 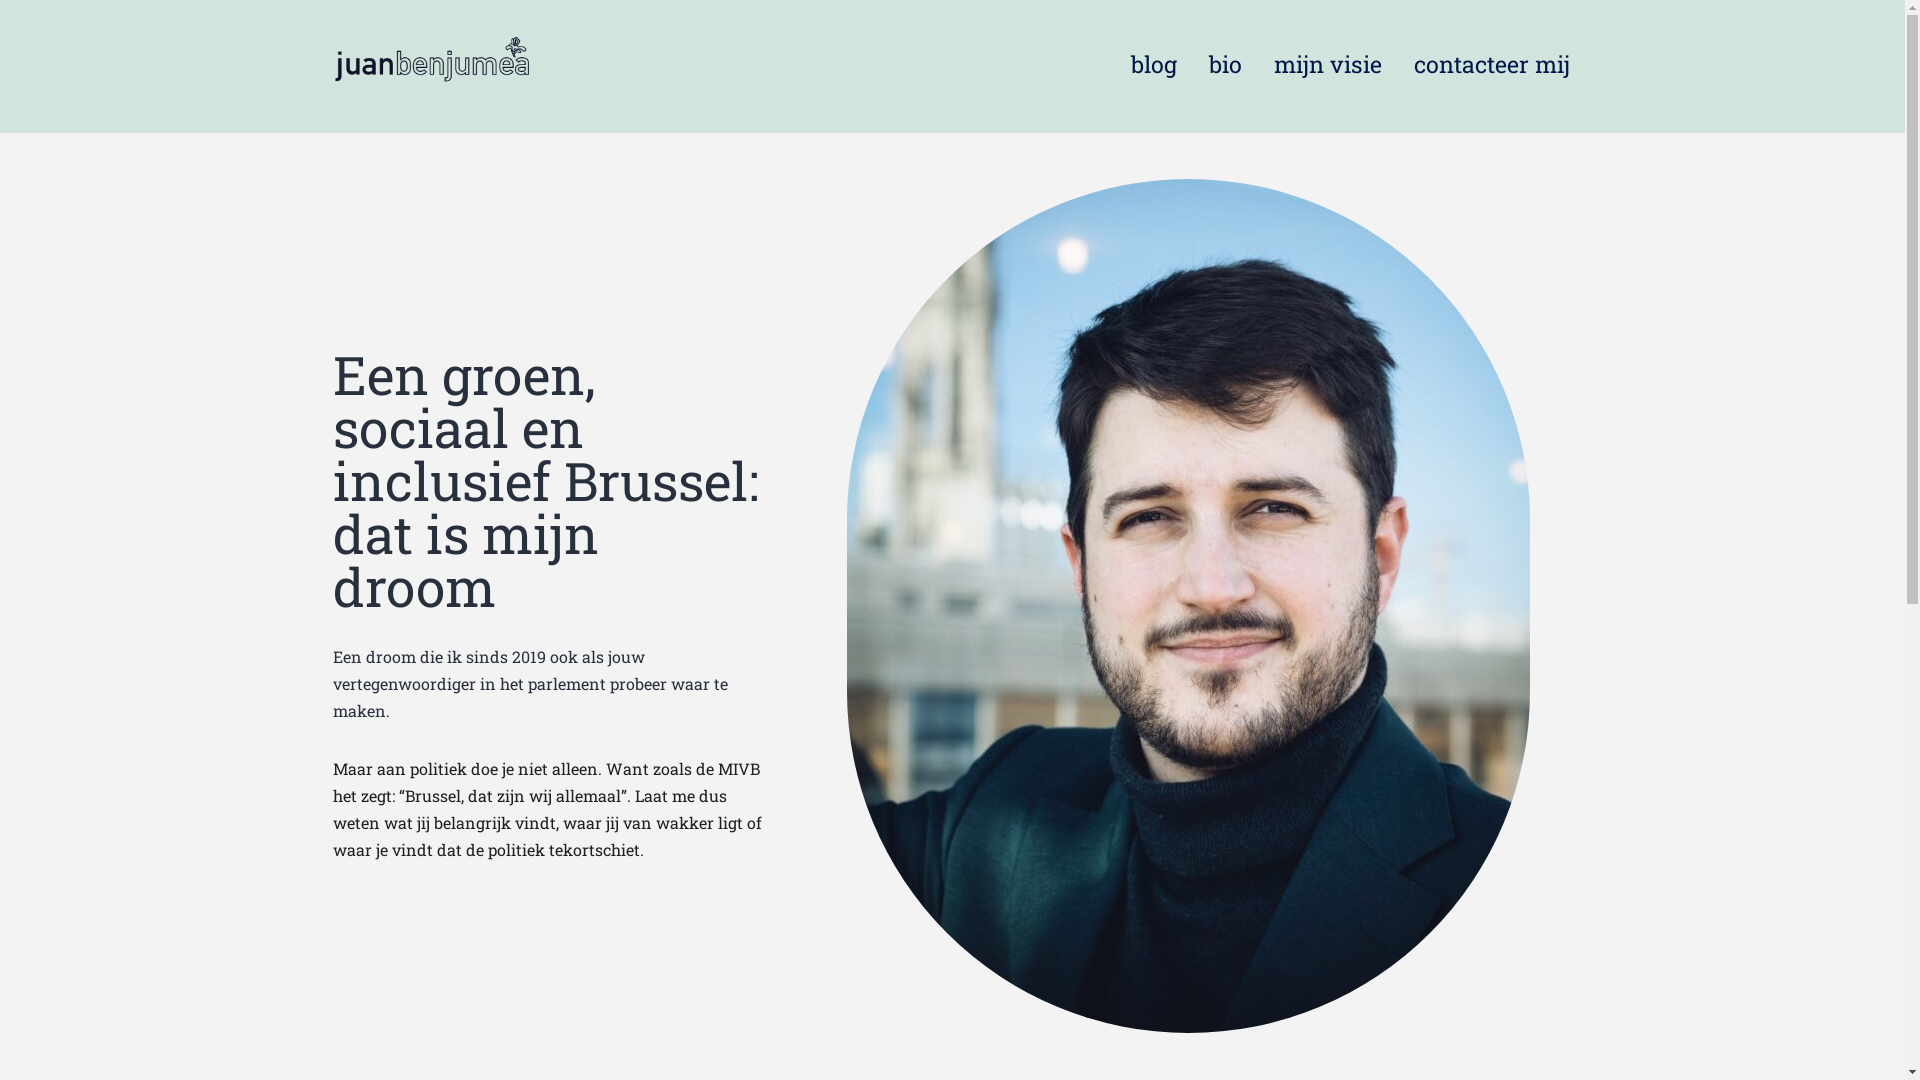 What do you see at coordinates (1154, 64) in the screenshot?
I see `blog` at bounding box center [1154, 64].